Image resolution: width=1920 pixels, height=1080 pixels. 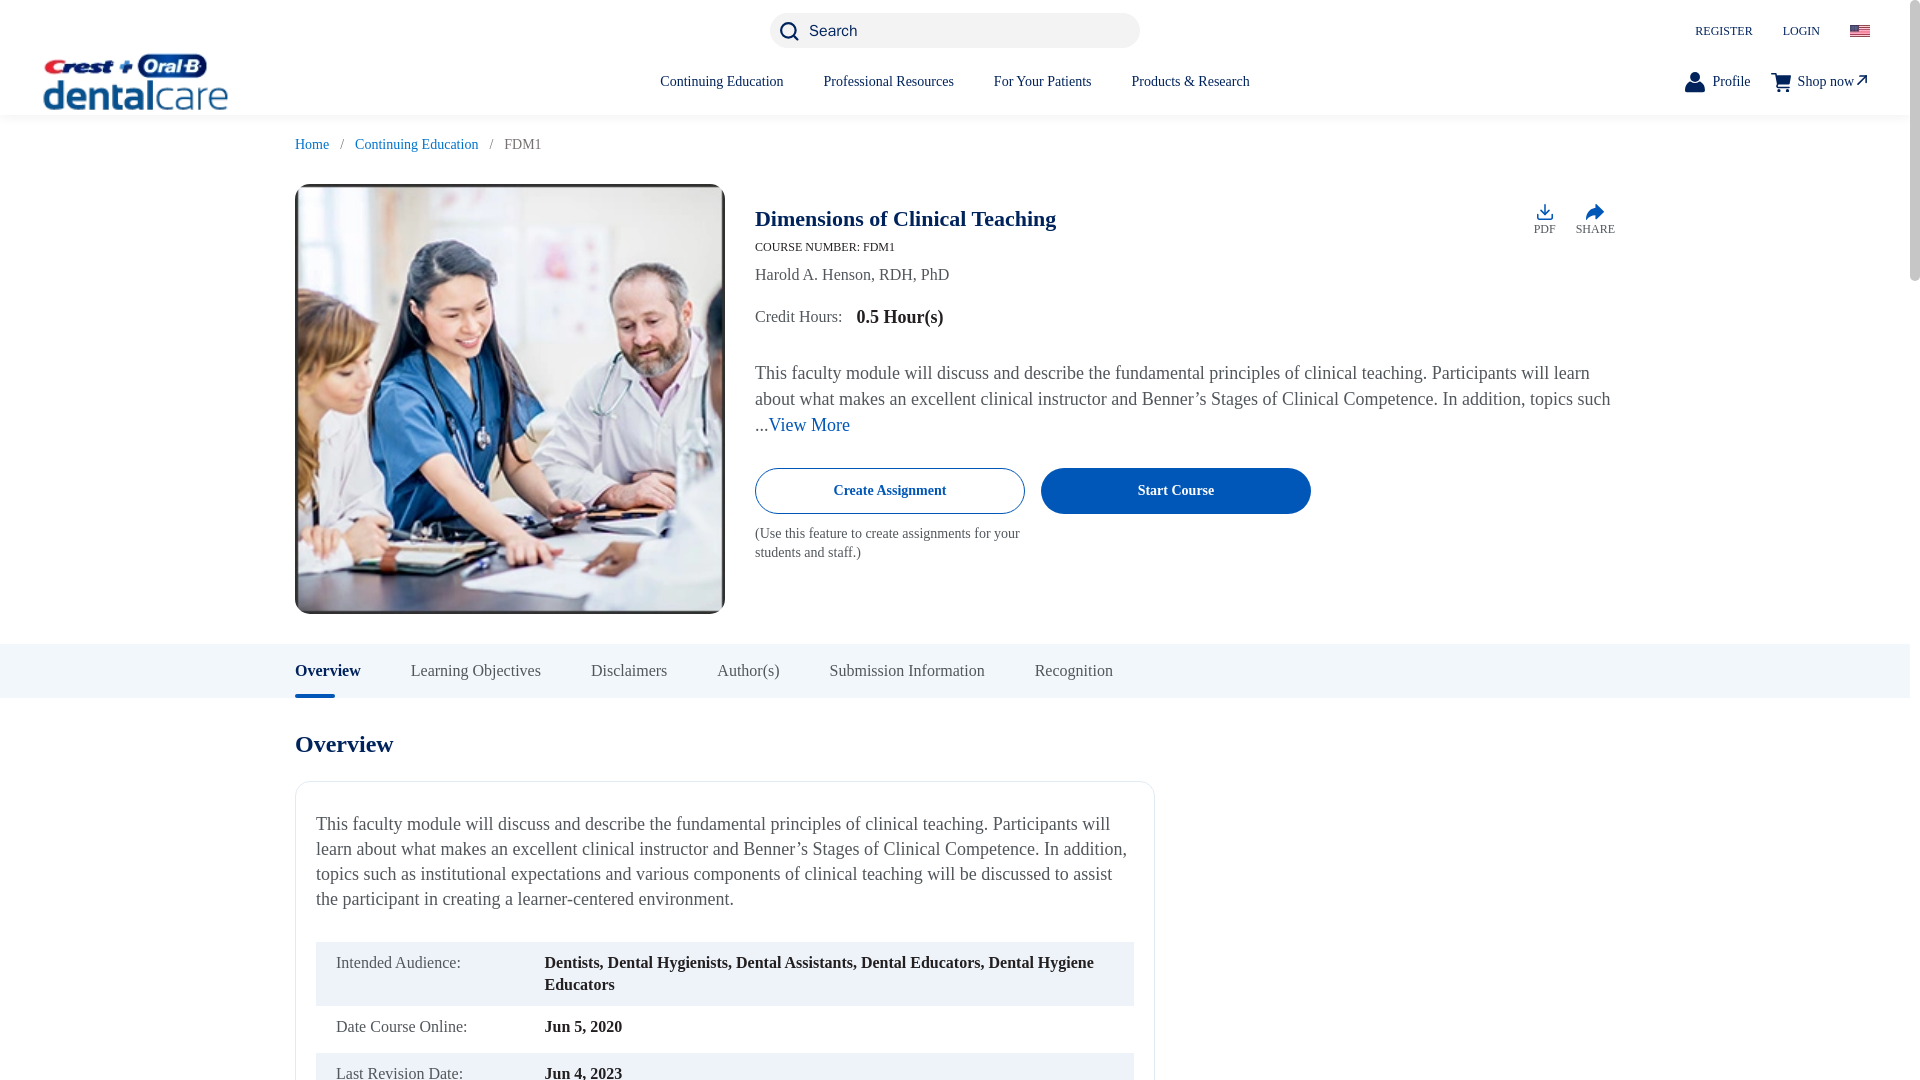 What do you see at coordinates (500, 670) in the screenshot?
I see `Learning Objectives` at bounding box center [500, 670].